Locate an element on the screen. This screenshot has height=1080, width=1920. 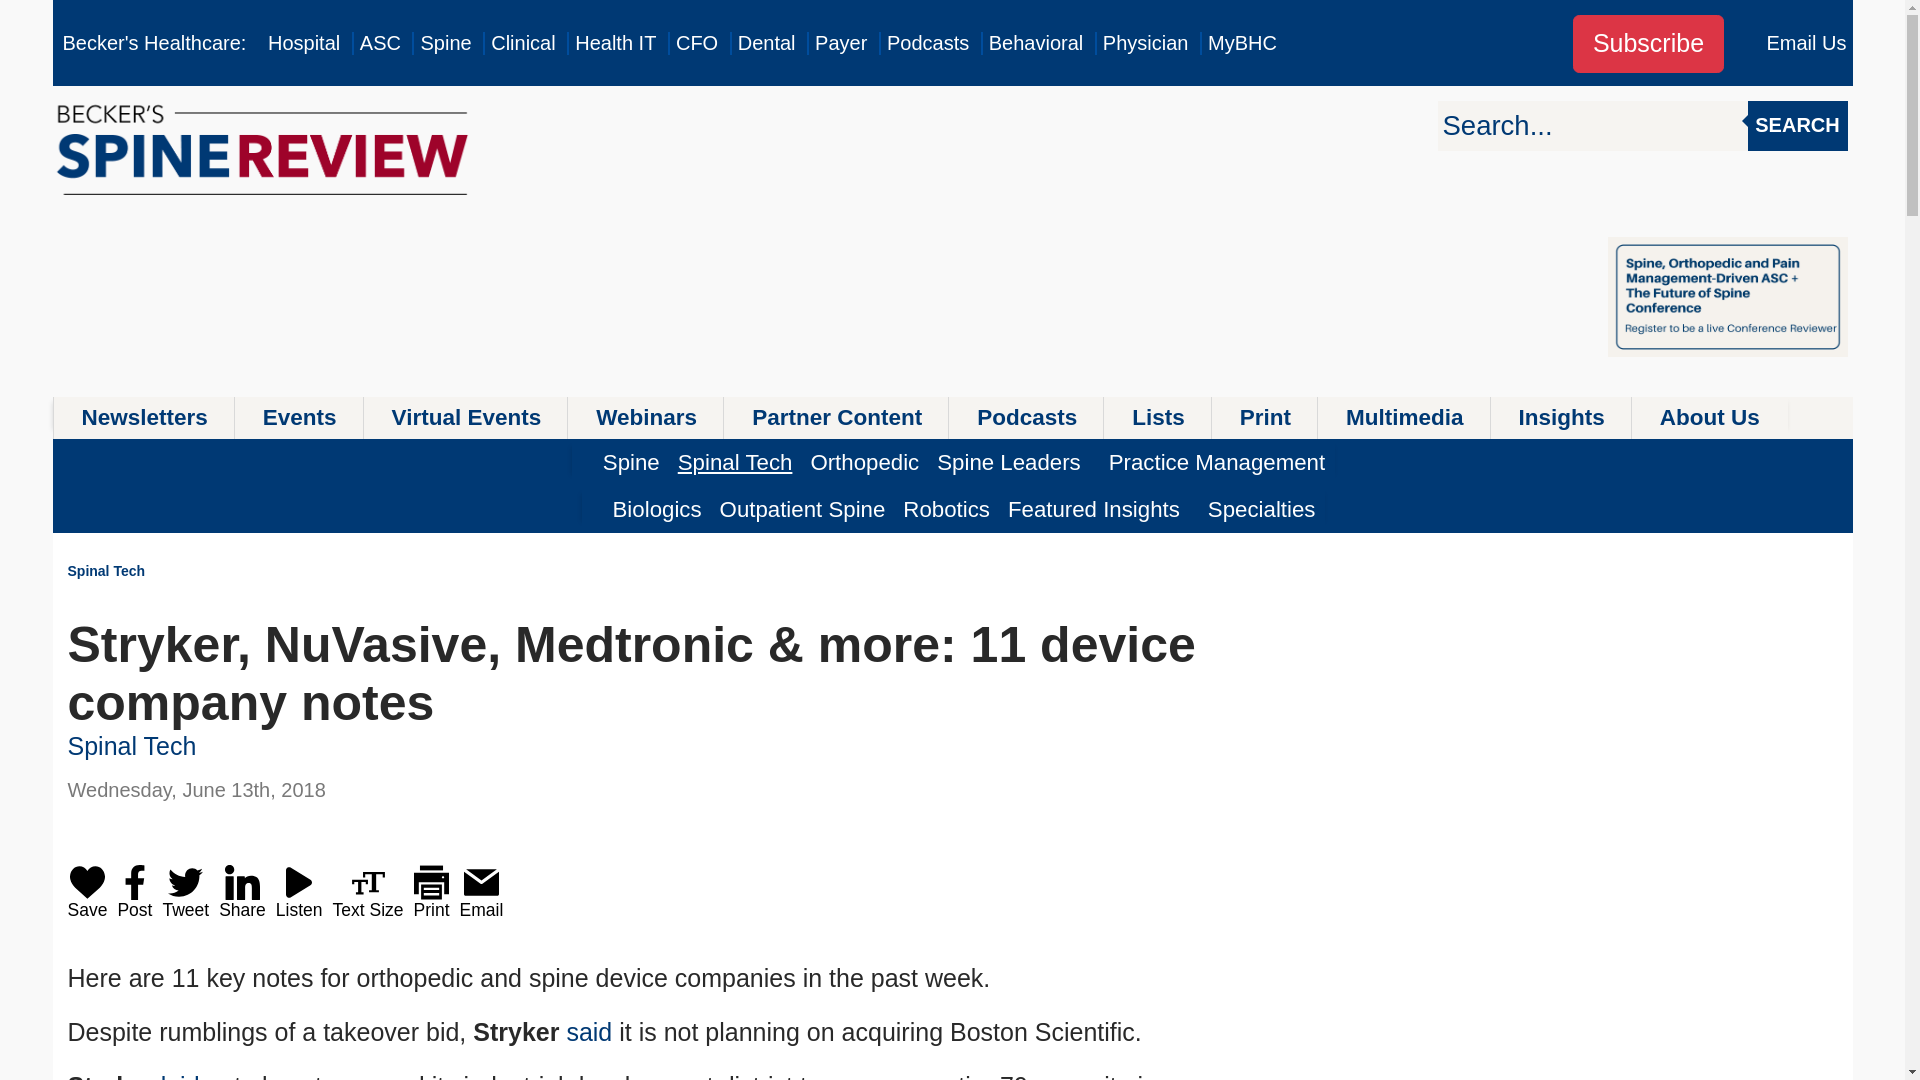
Becker's Podcasts is located at coordinates (928, 43).